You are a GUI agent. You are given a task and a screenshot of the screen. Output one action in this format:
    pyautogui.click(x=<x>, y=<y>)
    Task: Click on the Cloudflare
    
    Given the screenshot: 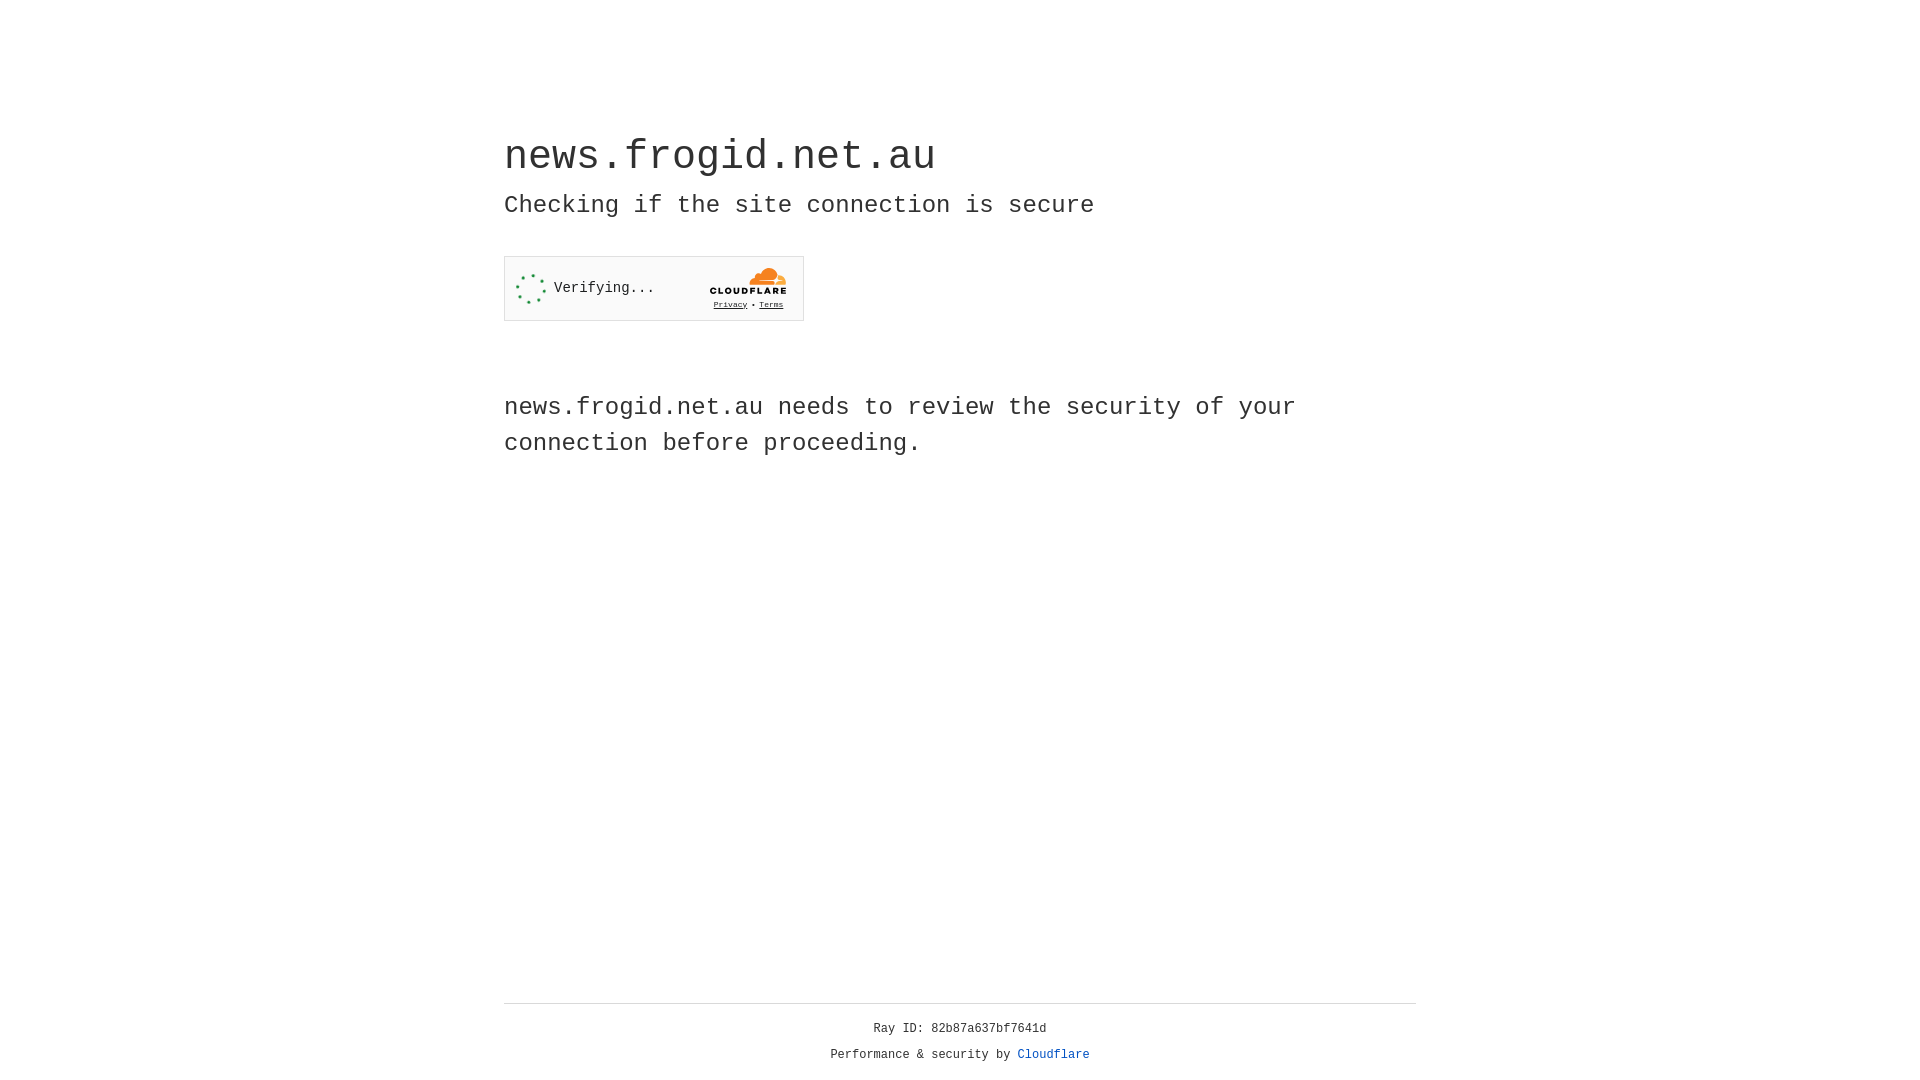 What is the action you would take?
    pyautogui.click(x=1054, y=1055)
    